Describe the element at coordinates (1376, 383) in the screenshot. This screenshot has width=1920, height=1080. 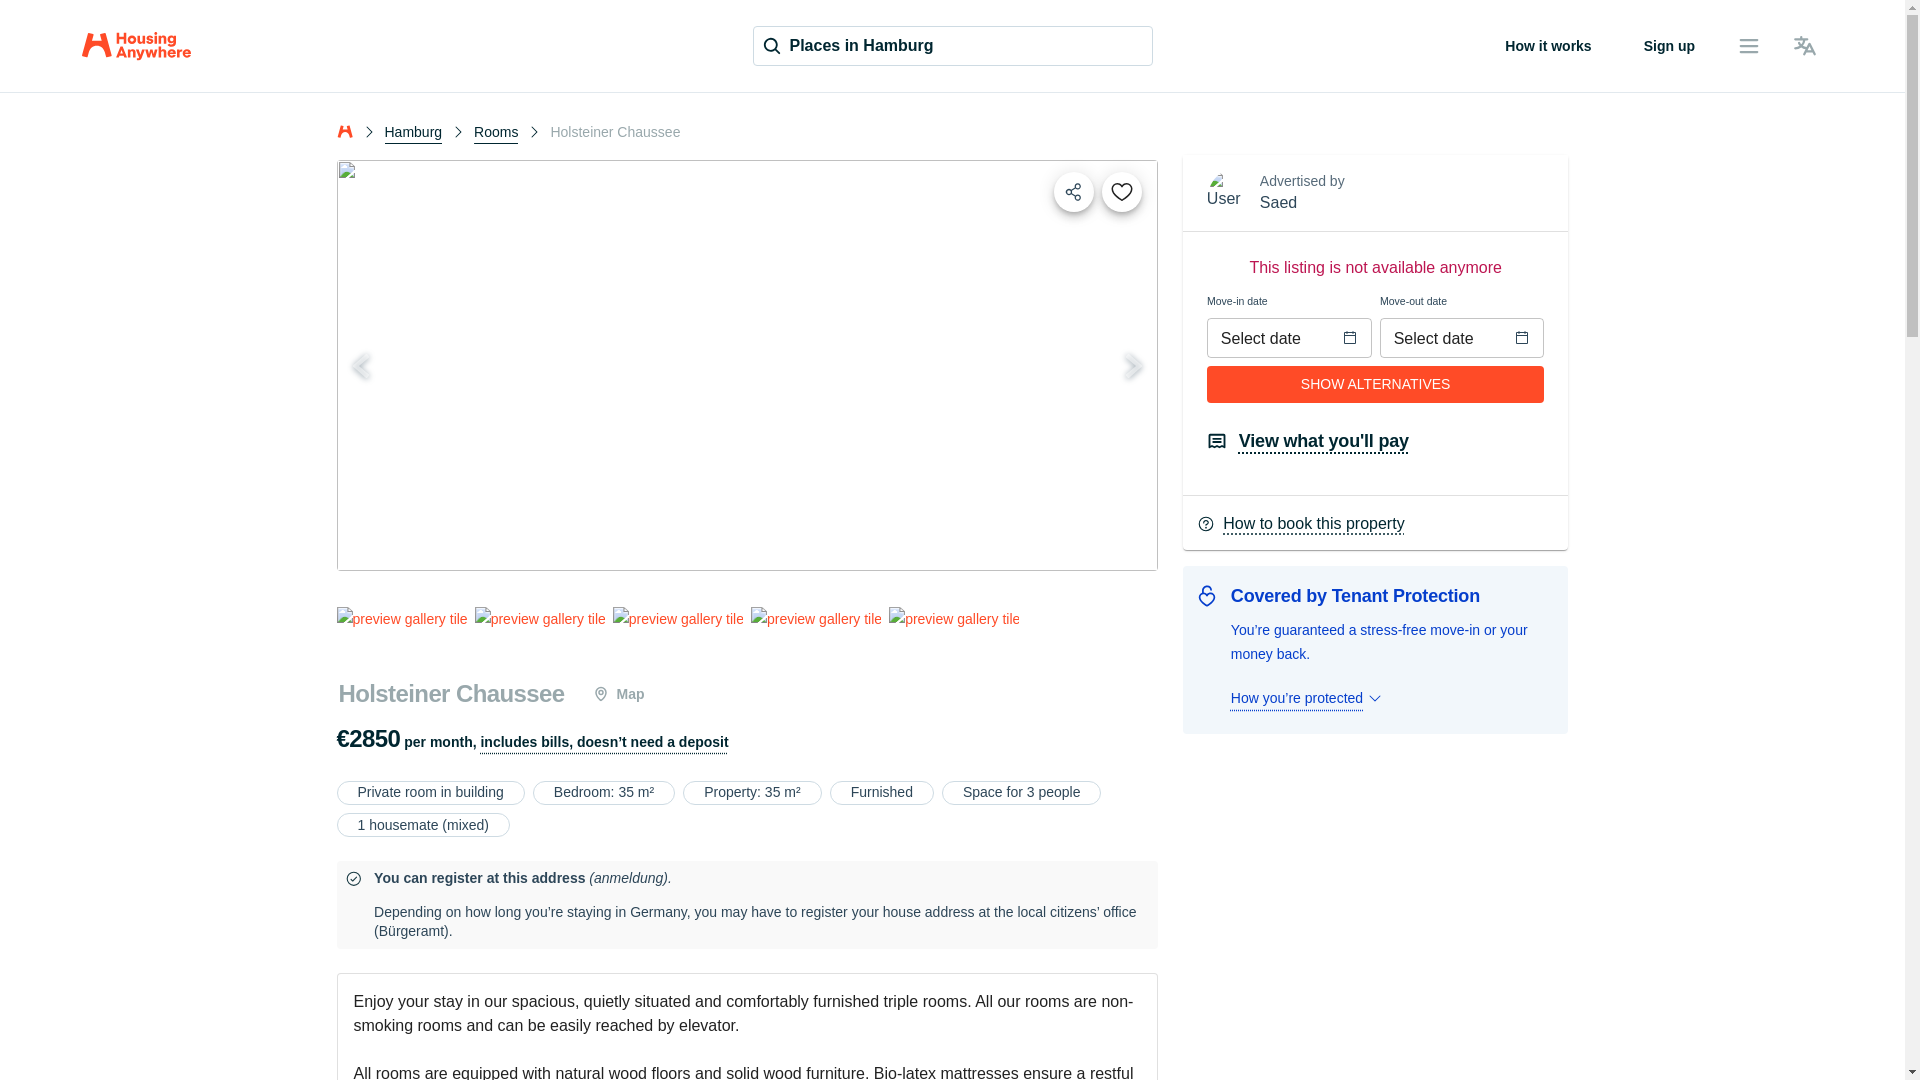
I see `SHOW ALTERNATIVES` at that location.